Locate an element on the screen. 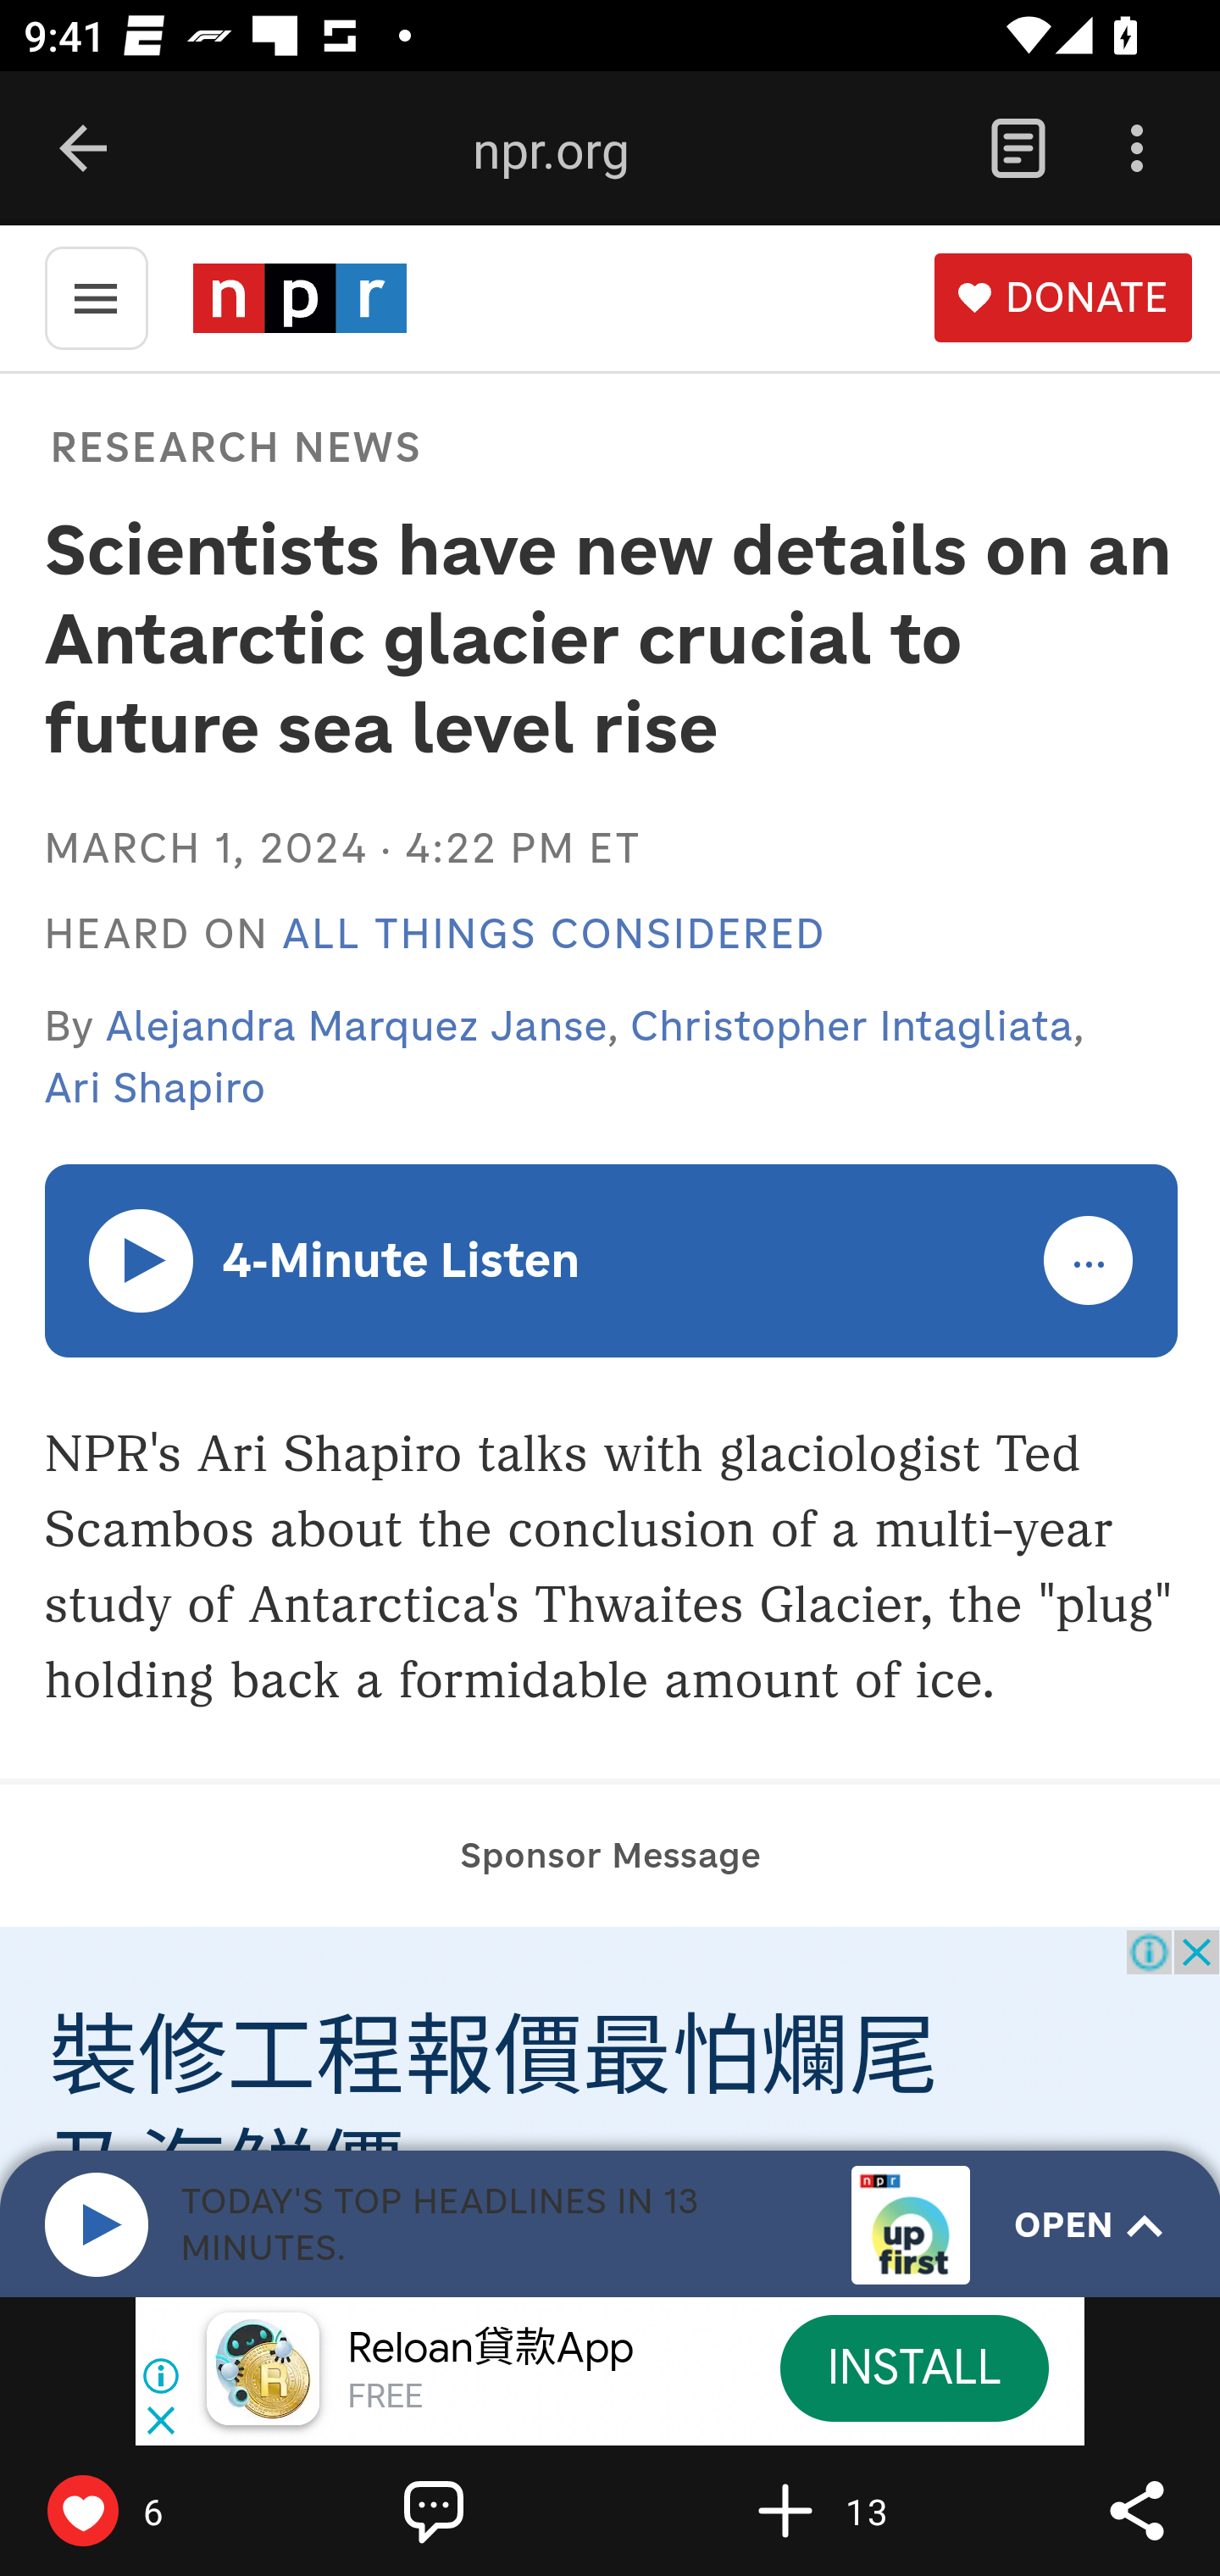 The image size is (1220, 2576). LISTEN· 4:24 is located at coordinates (142, 1259).